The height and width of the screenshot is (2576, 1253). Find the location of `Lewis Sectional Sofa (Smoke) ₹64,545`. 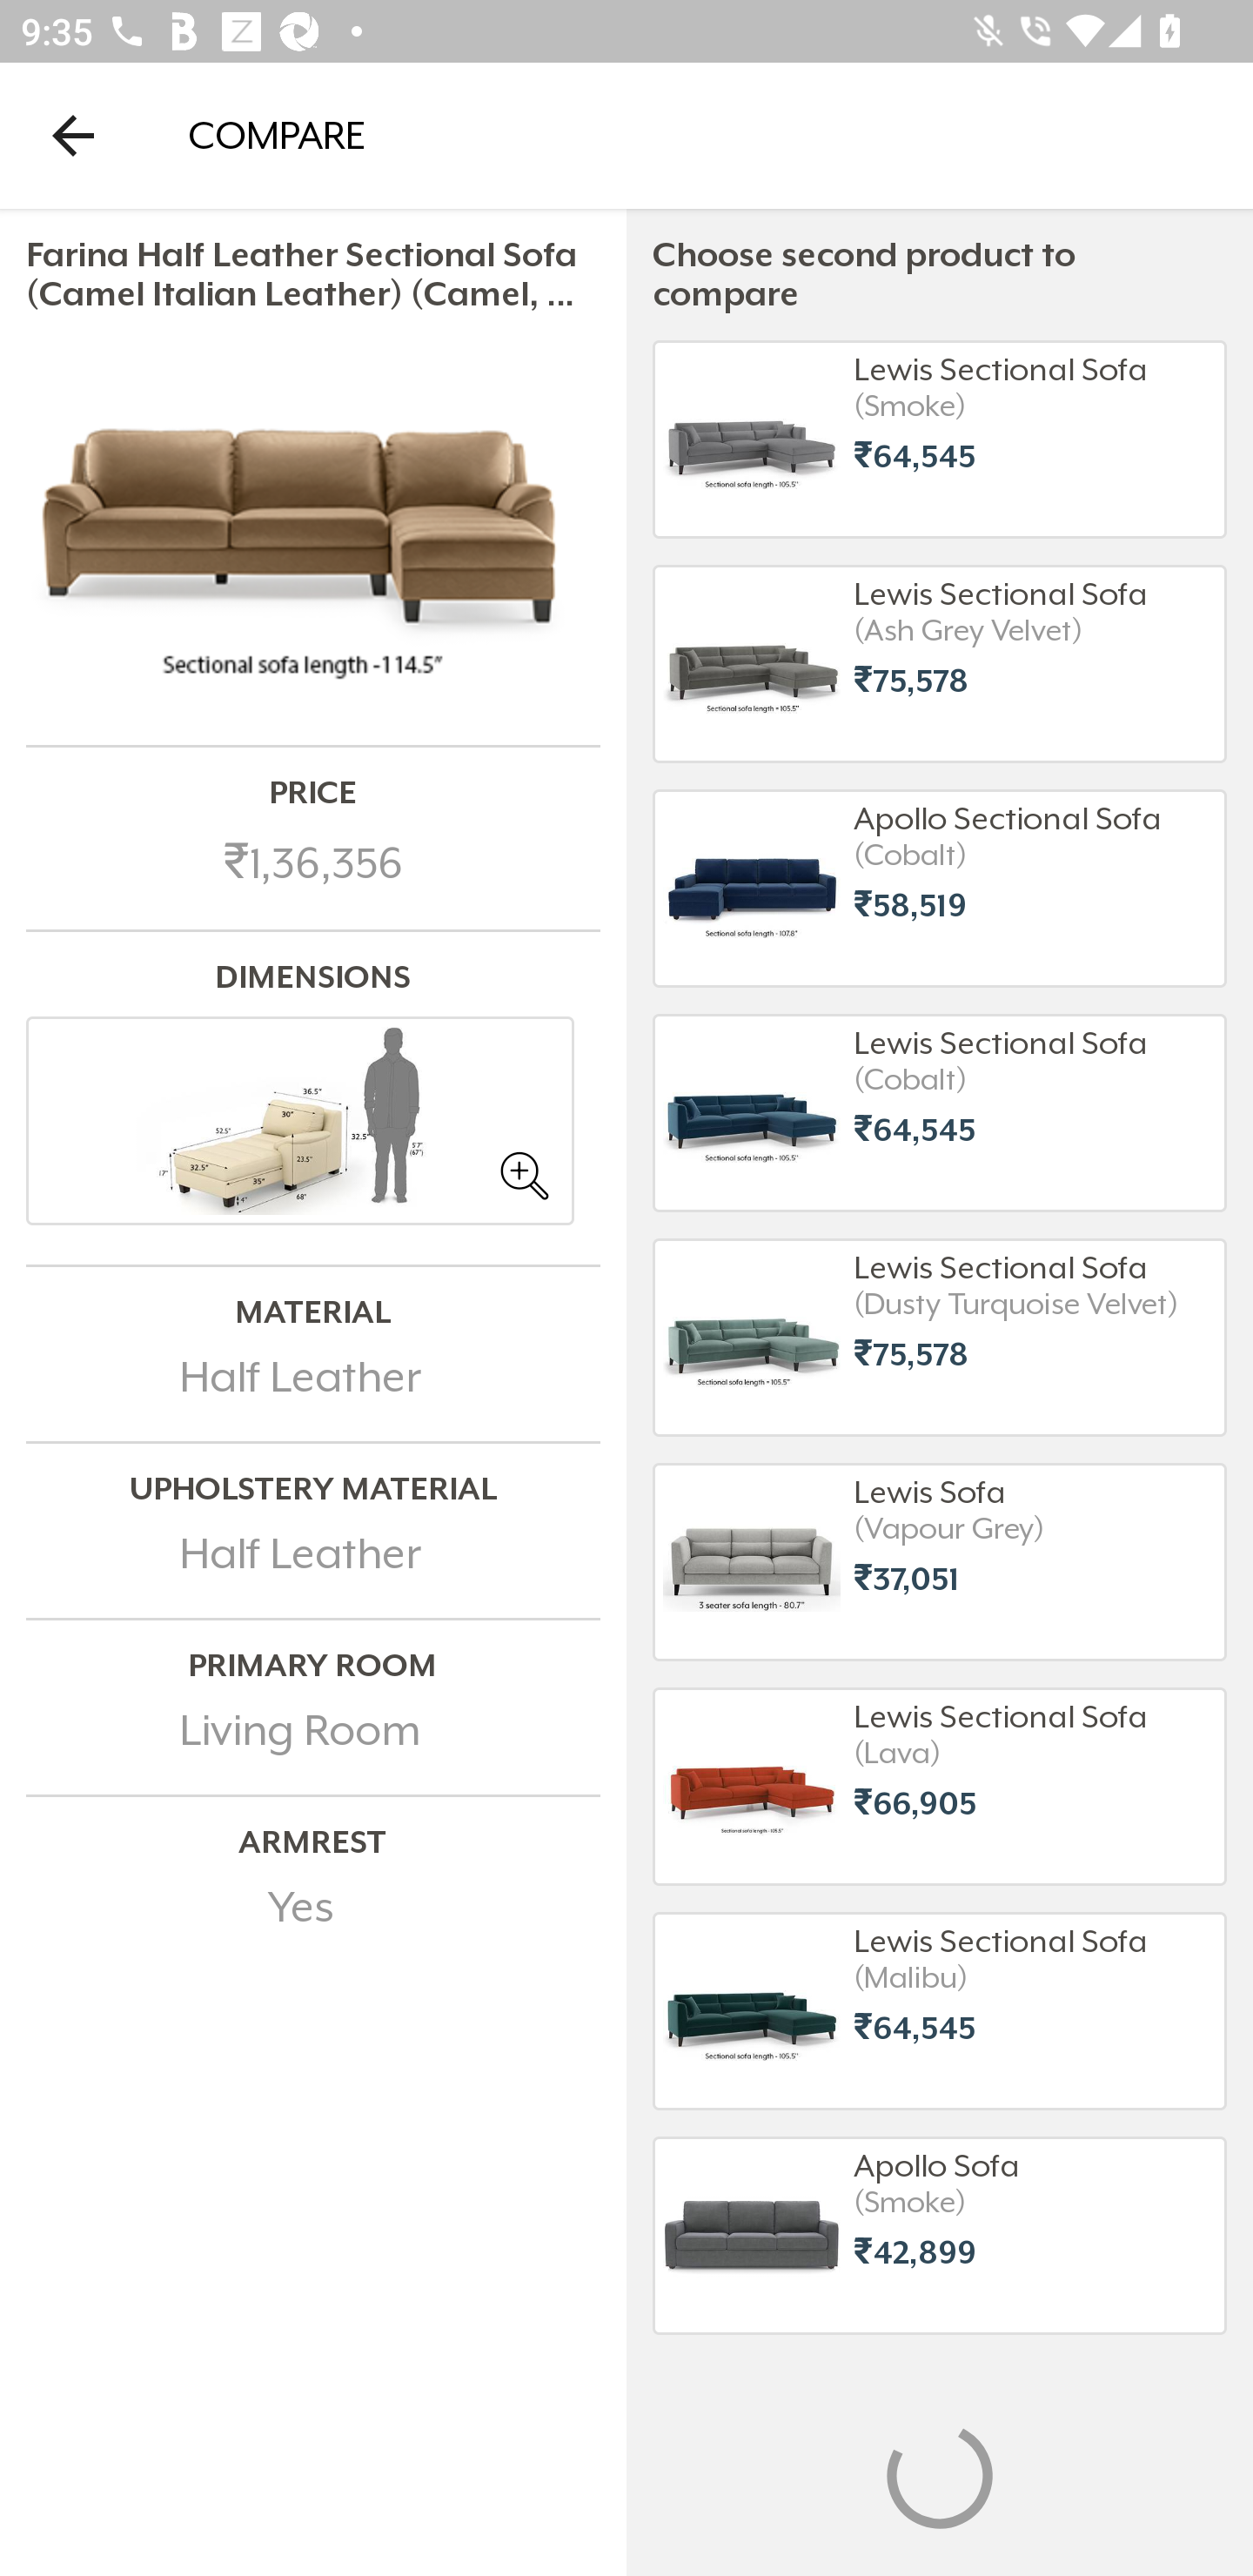

Lewis Sectional Sofa (Smoke) ₹64,545 is located at coordinates (940, 439).